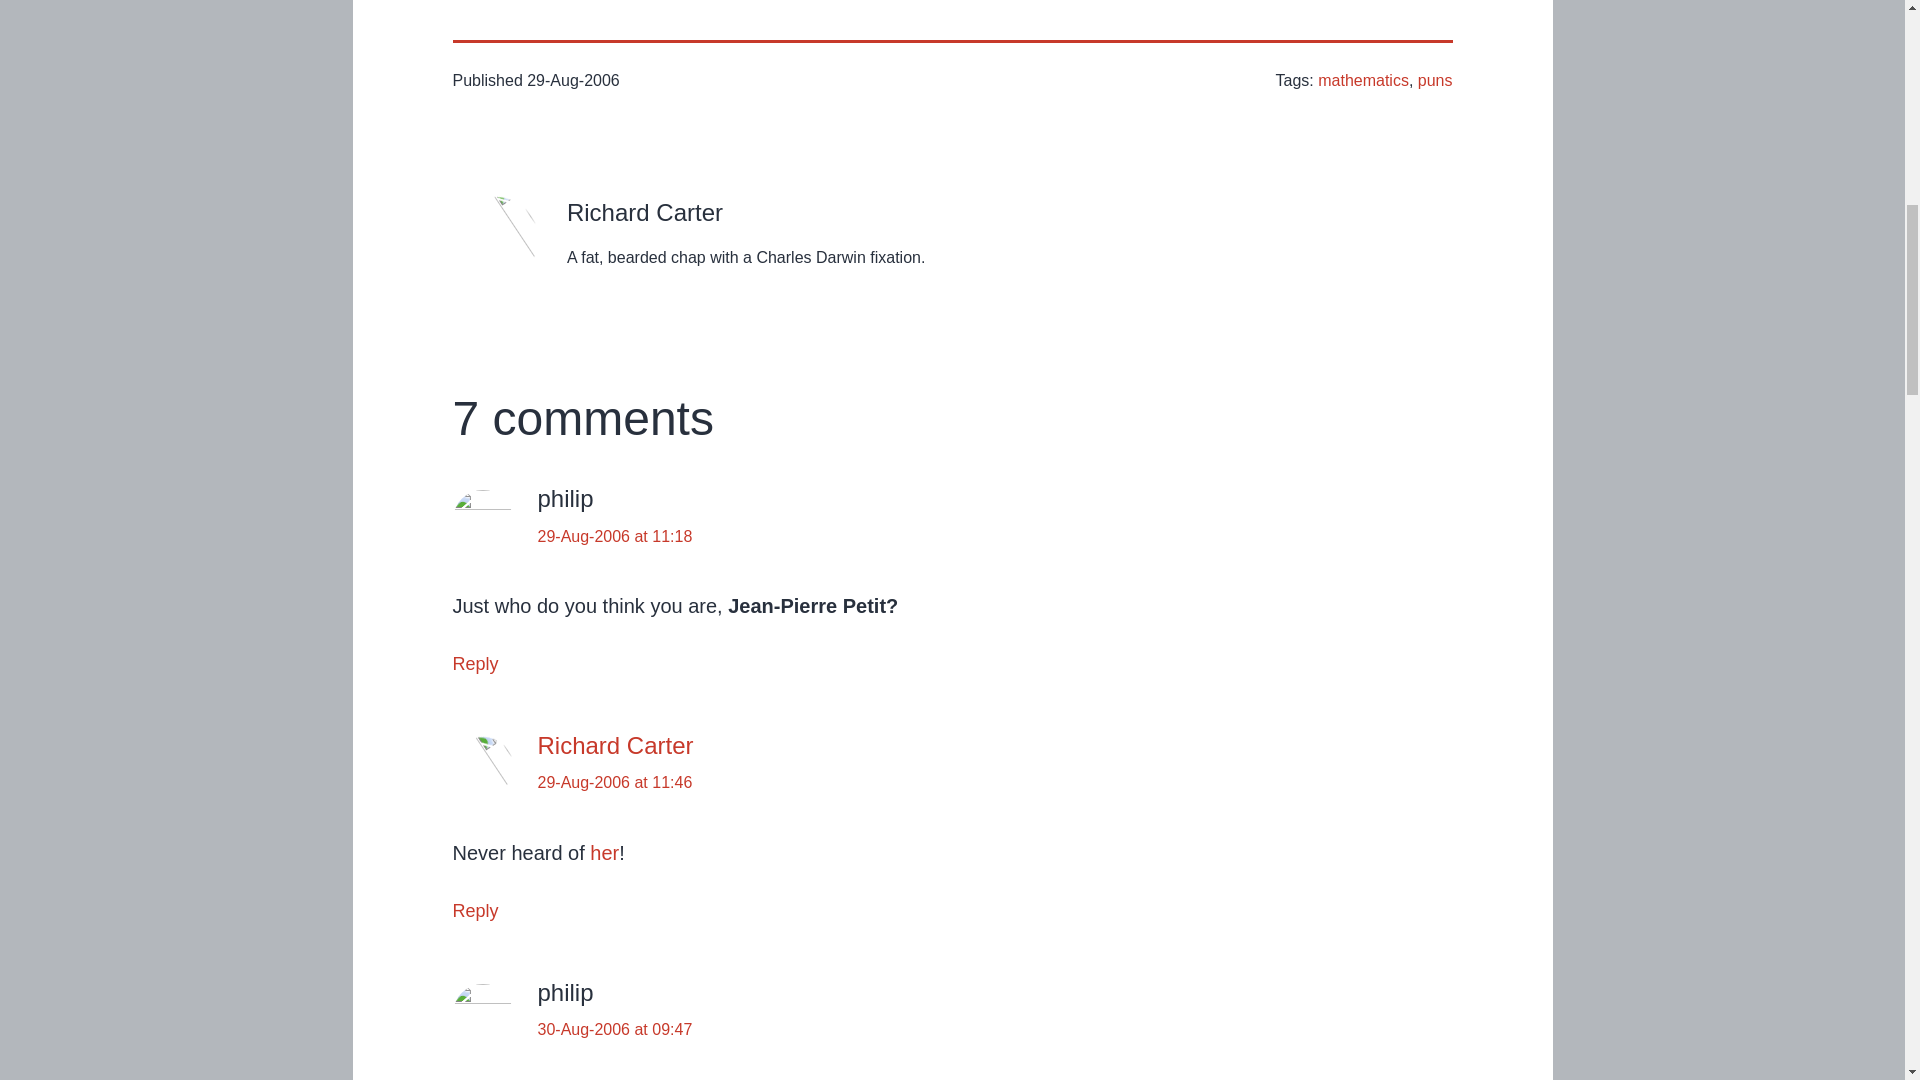 The width and height of the screenshot is (1920, 1080). Describe the element at coordinates (474, 664) in the screenshot. I see `Reply` at that location.